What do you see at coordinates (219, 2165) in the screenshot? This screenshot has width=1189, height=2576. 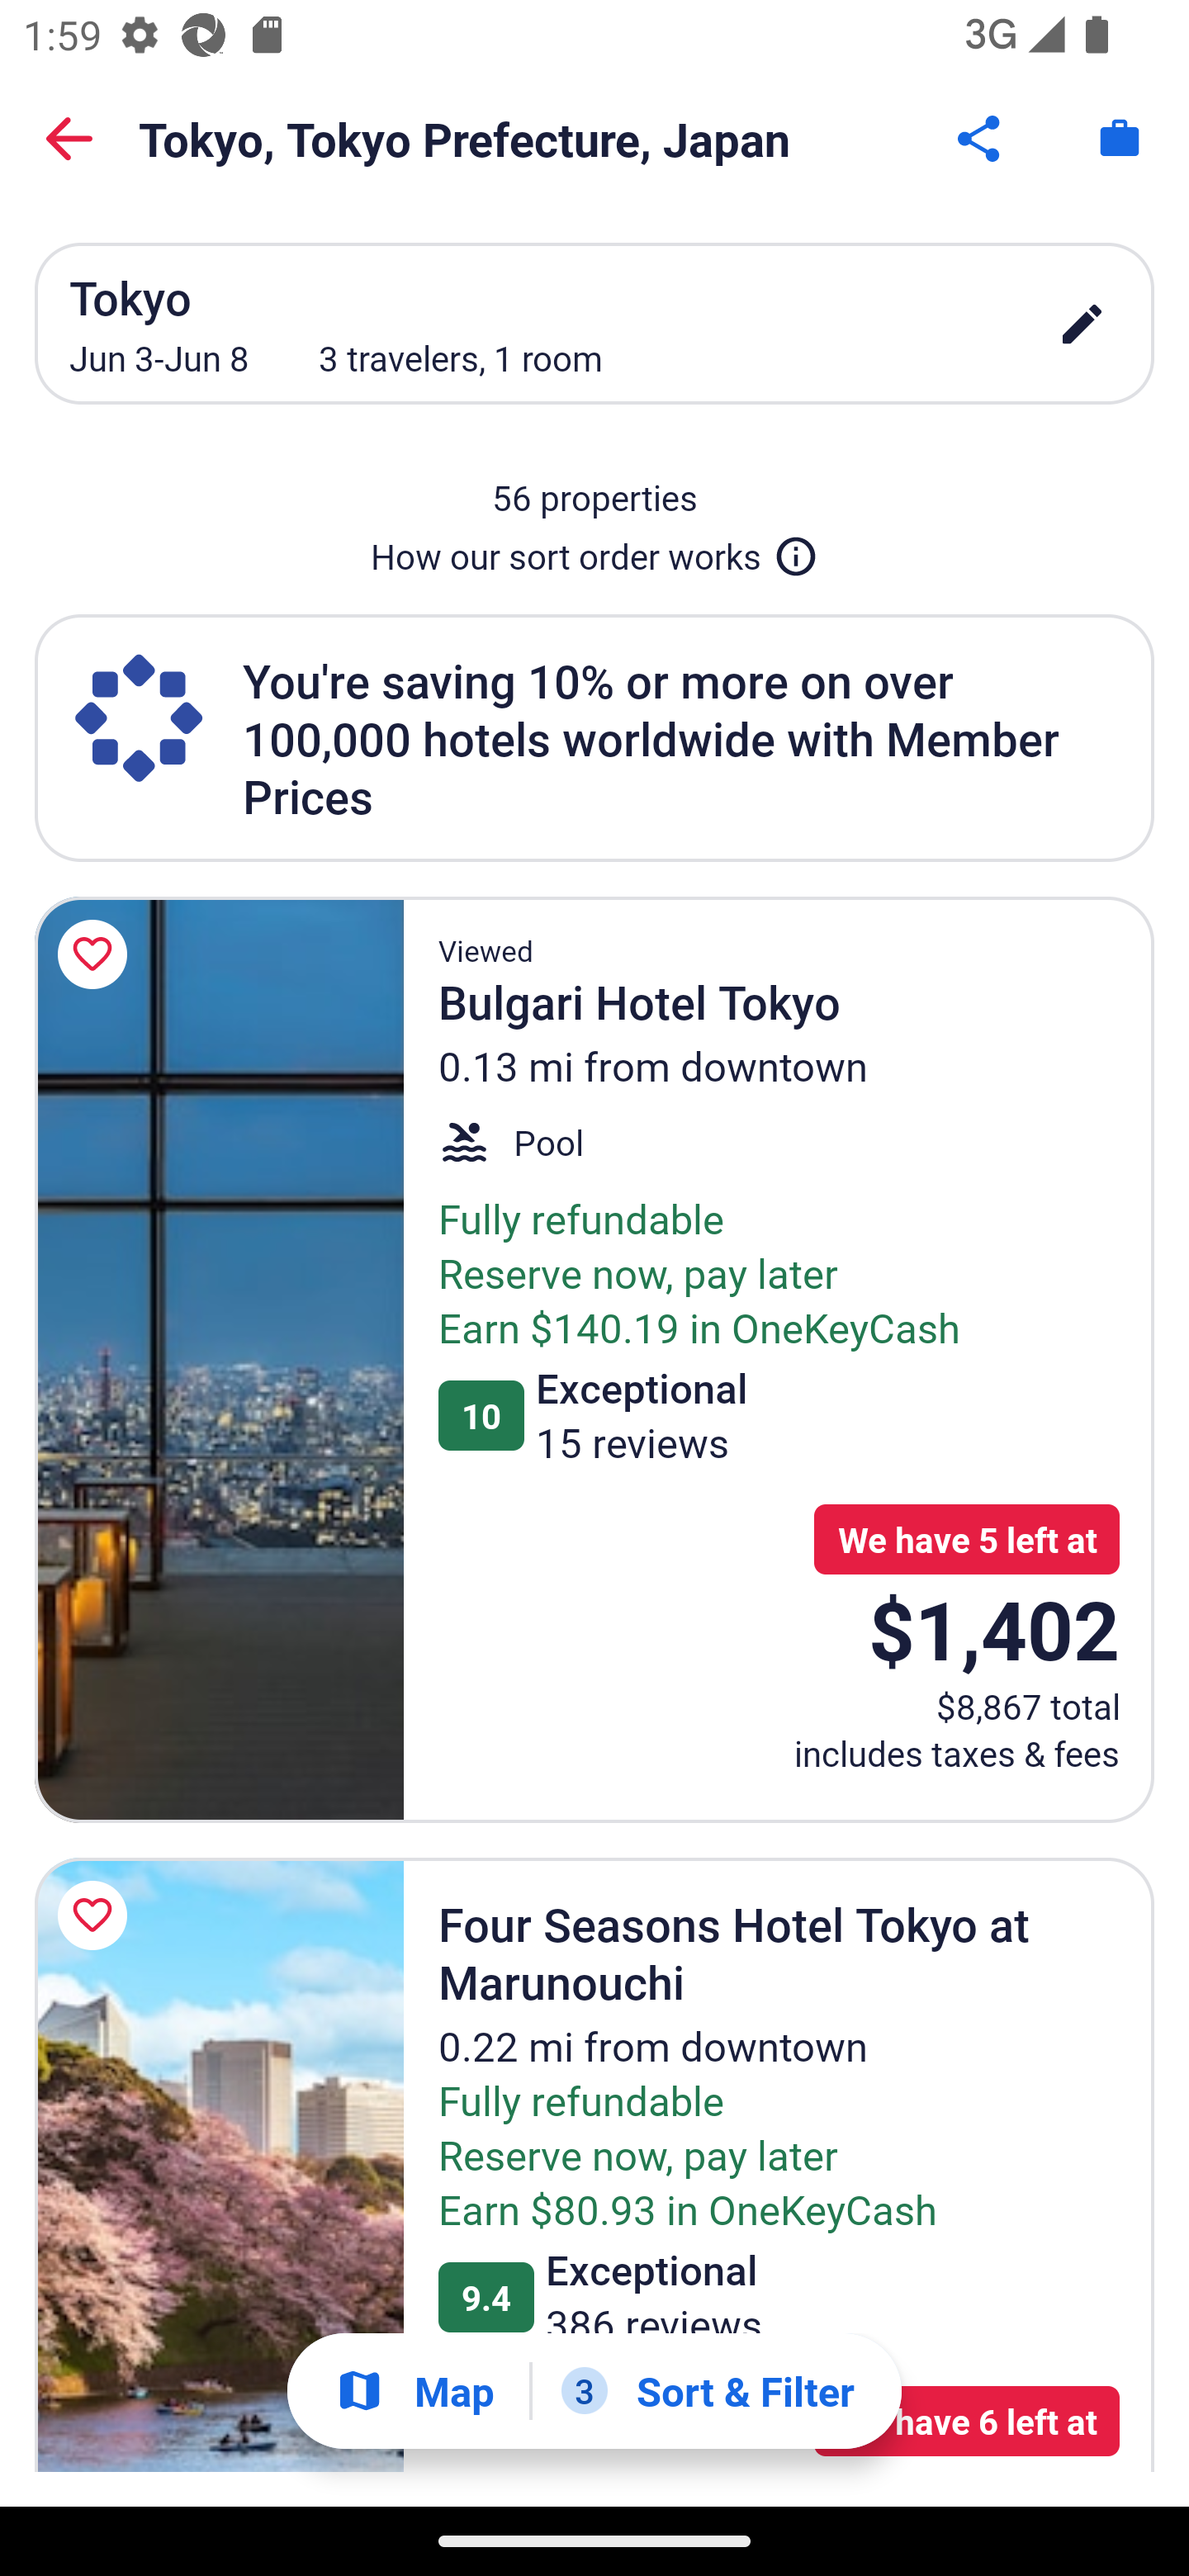 I see `Four Seasons Hotel Tokyo at Marunouchi` at bounding box center [219, 2165].